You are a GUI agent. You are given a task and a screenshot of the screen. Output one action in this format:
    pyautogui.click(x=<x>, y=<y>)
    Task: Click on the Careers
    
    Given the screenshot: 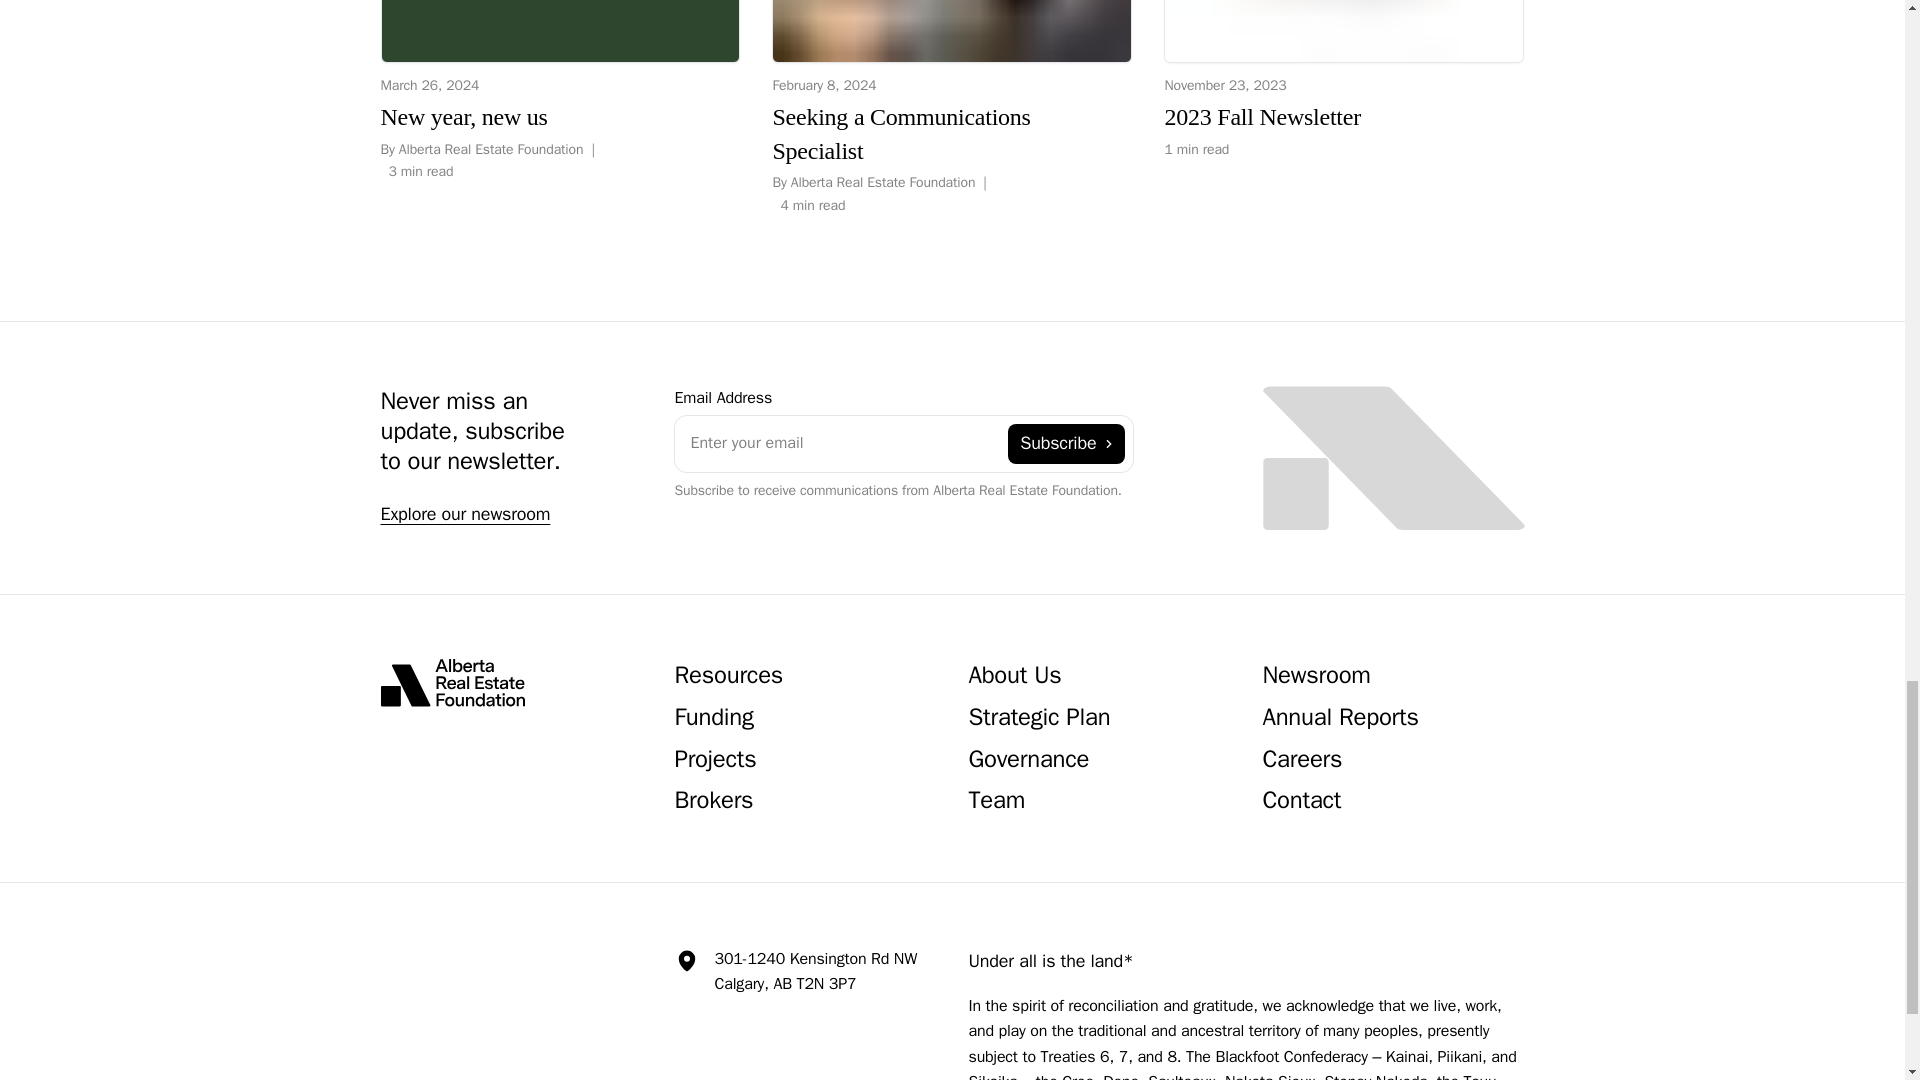 What is the action you would take?
    pyautogui.click(x=1302, y=762)
    